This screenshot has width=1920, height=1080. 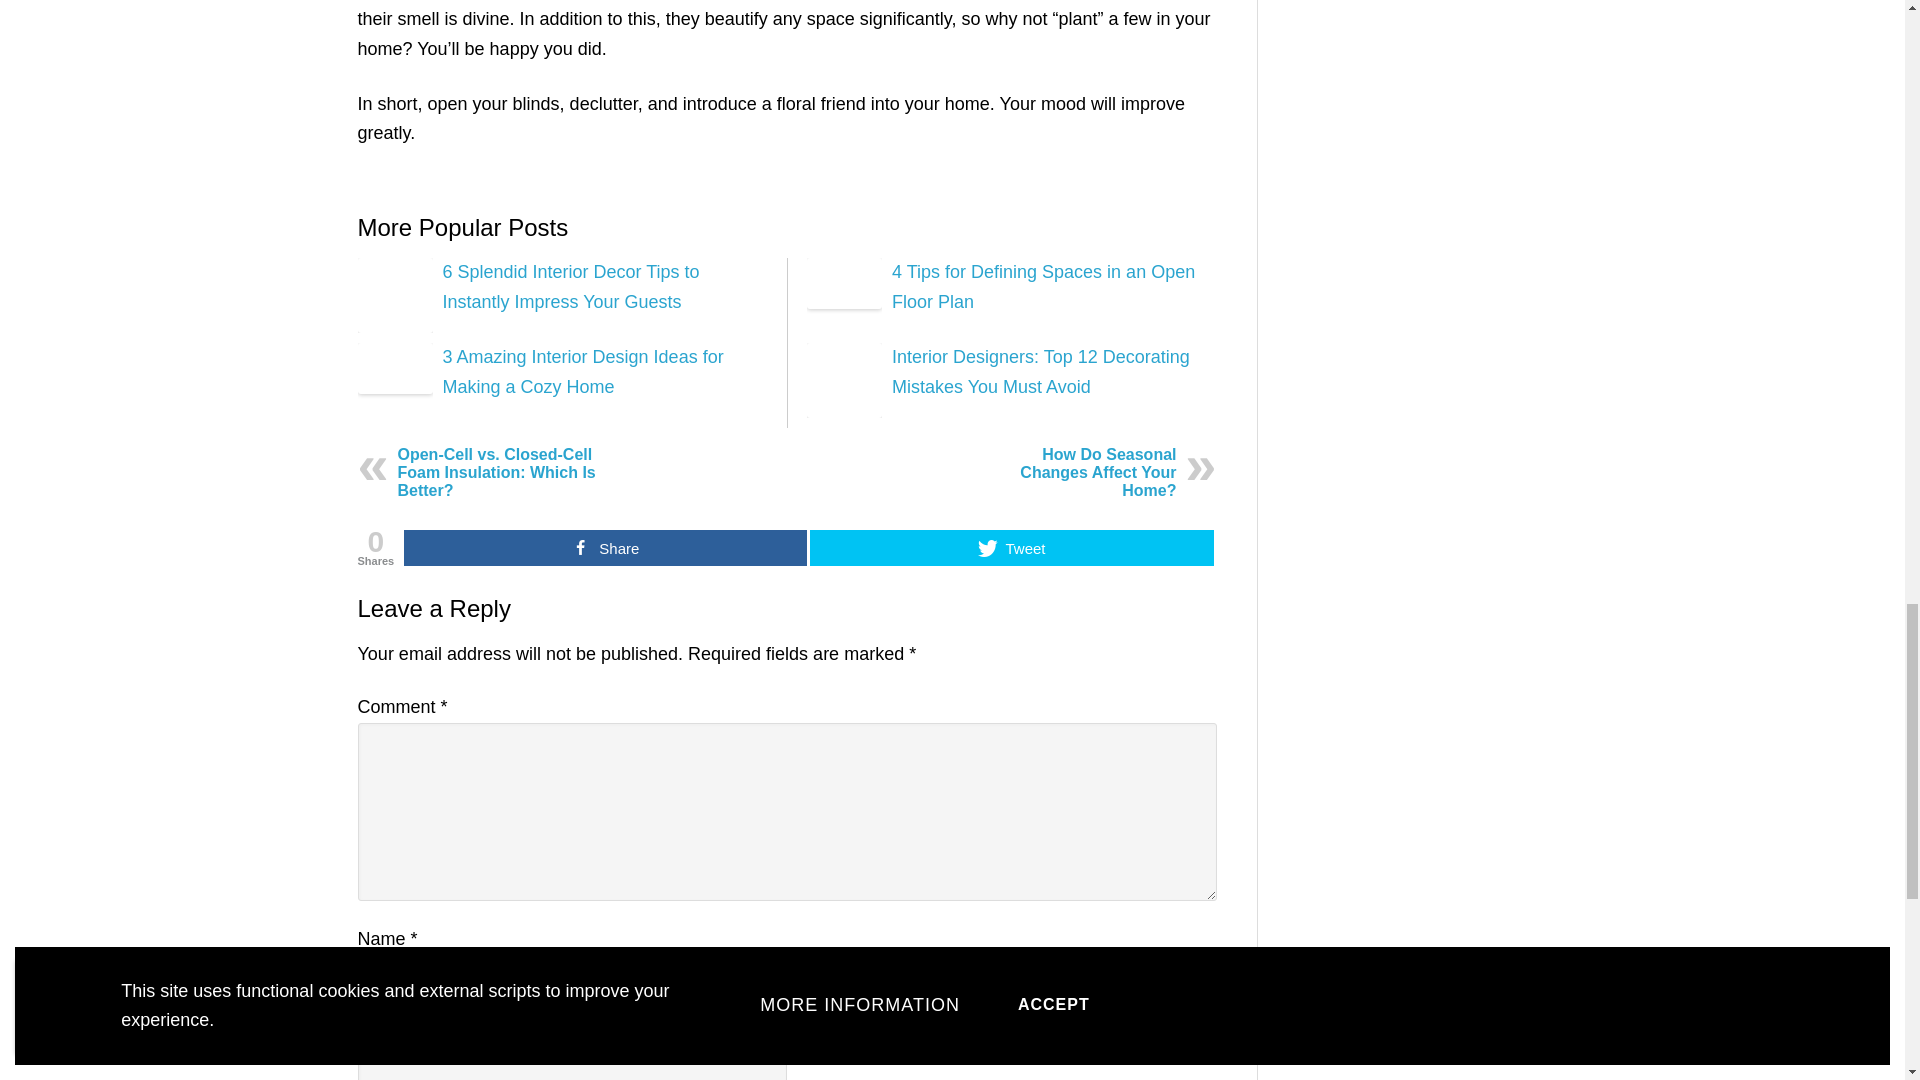 I want to click on 3 Amazing Interior Design Ideas for Making a Cozy Home, so click(x=582, y=371).